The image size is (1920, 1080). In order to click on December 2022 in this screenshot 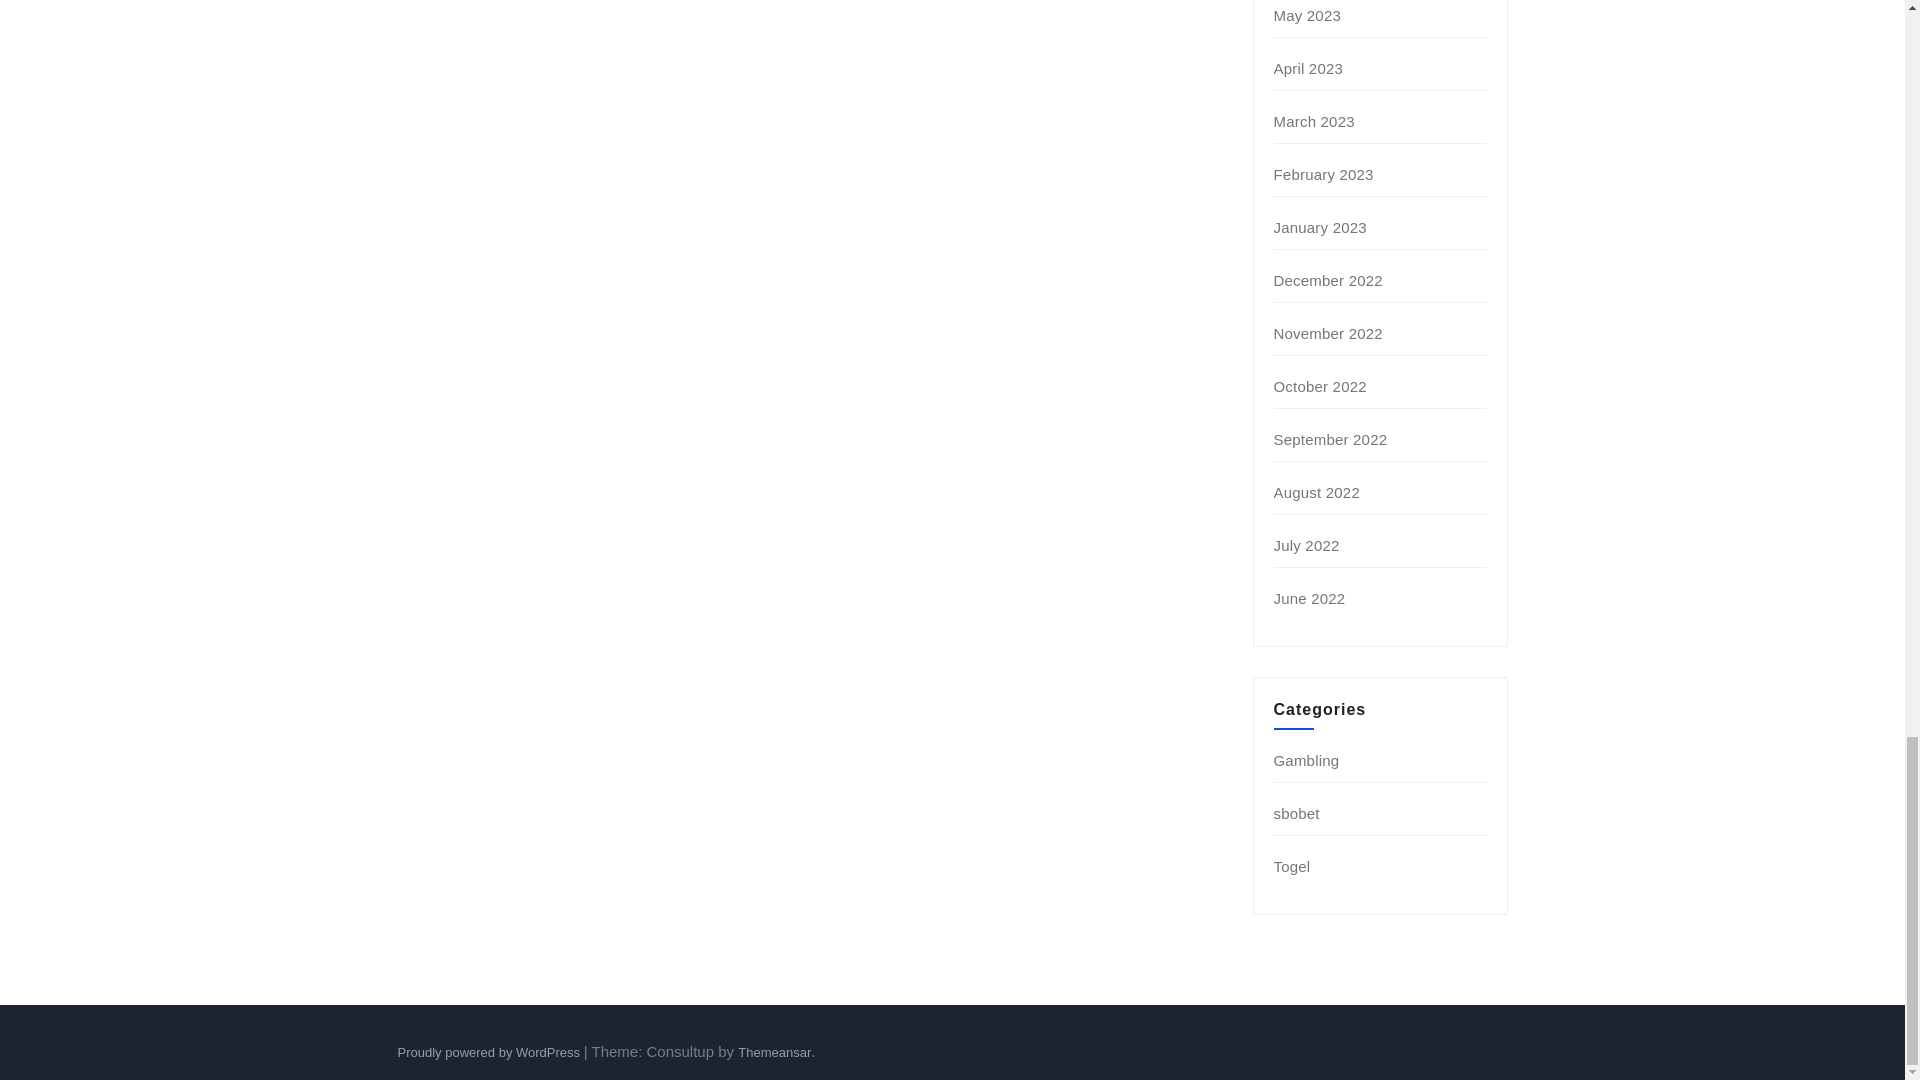, I will do `click(1328, 280)`.